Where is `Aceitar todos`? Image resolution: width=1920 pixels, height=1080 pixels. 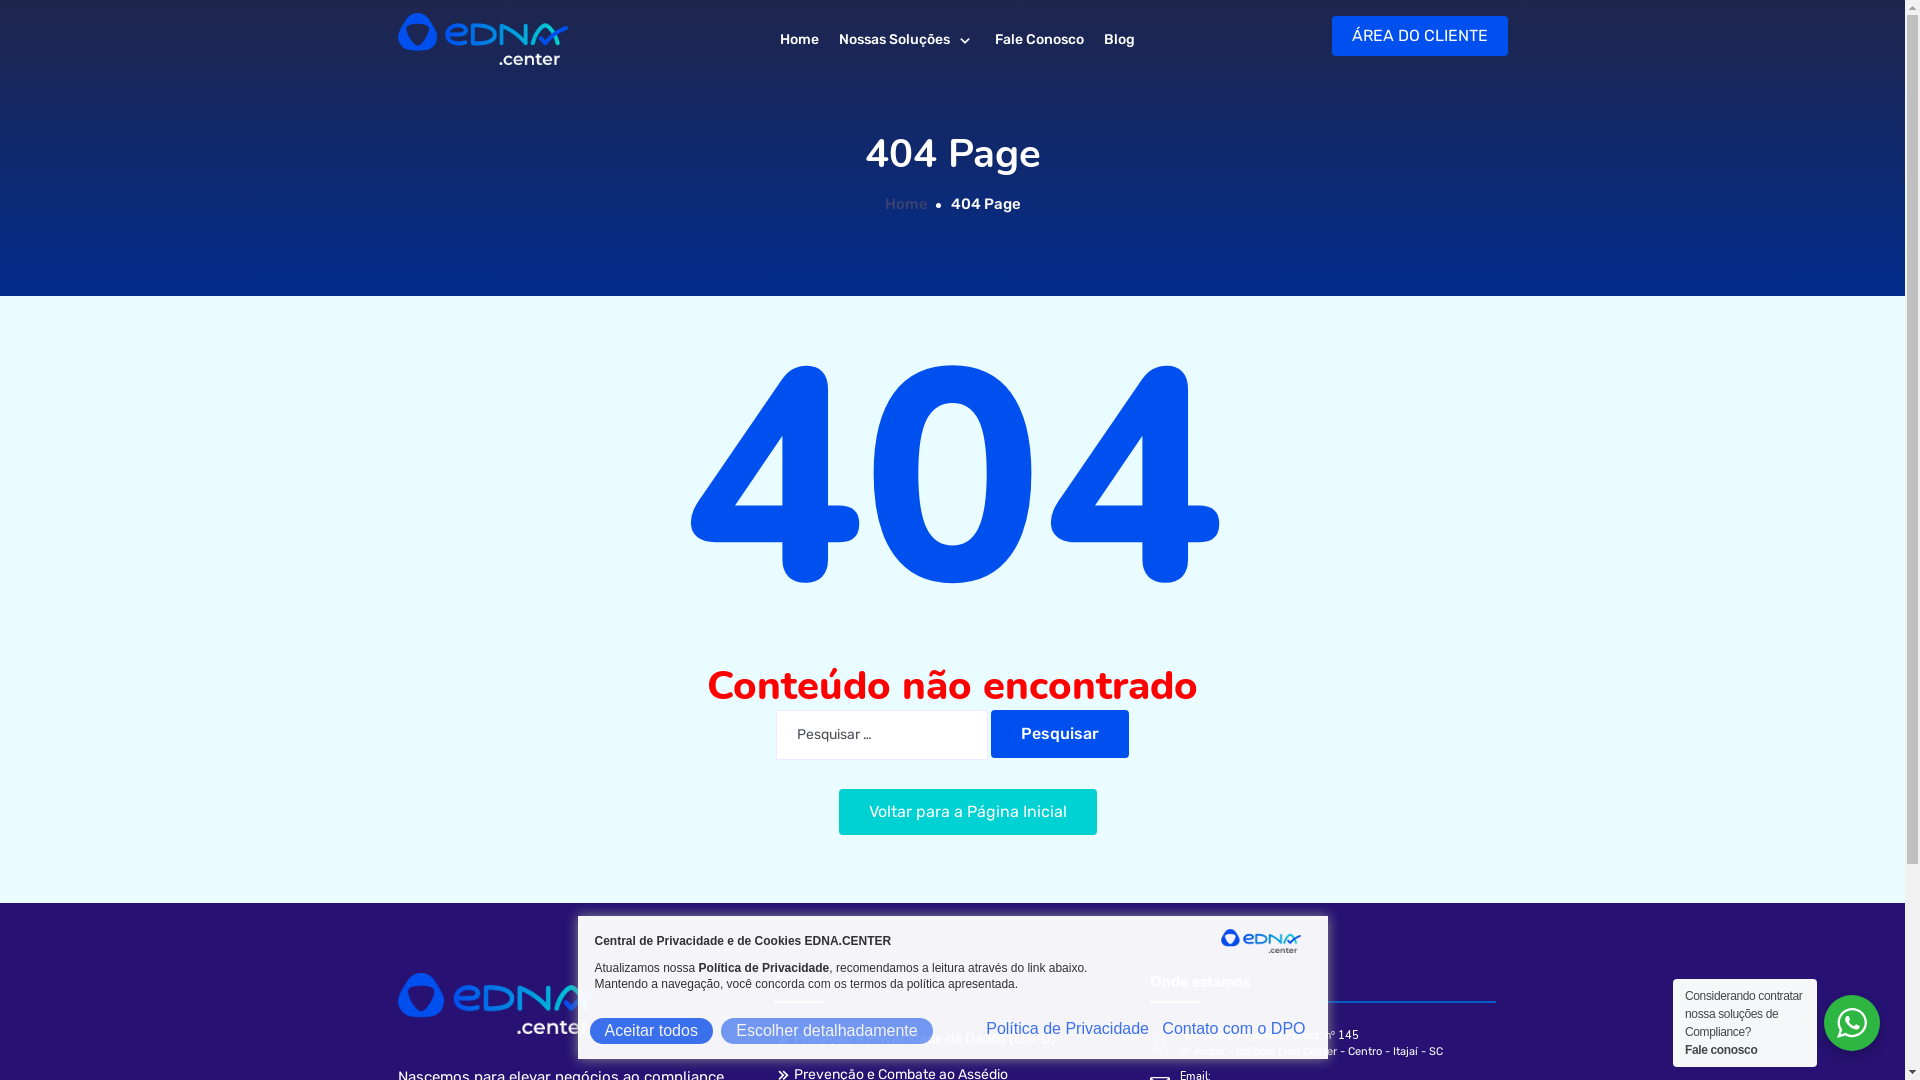
Aceitar todos is located at coordinates (652, 1030).